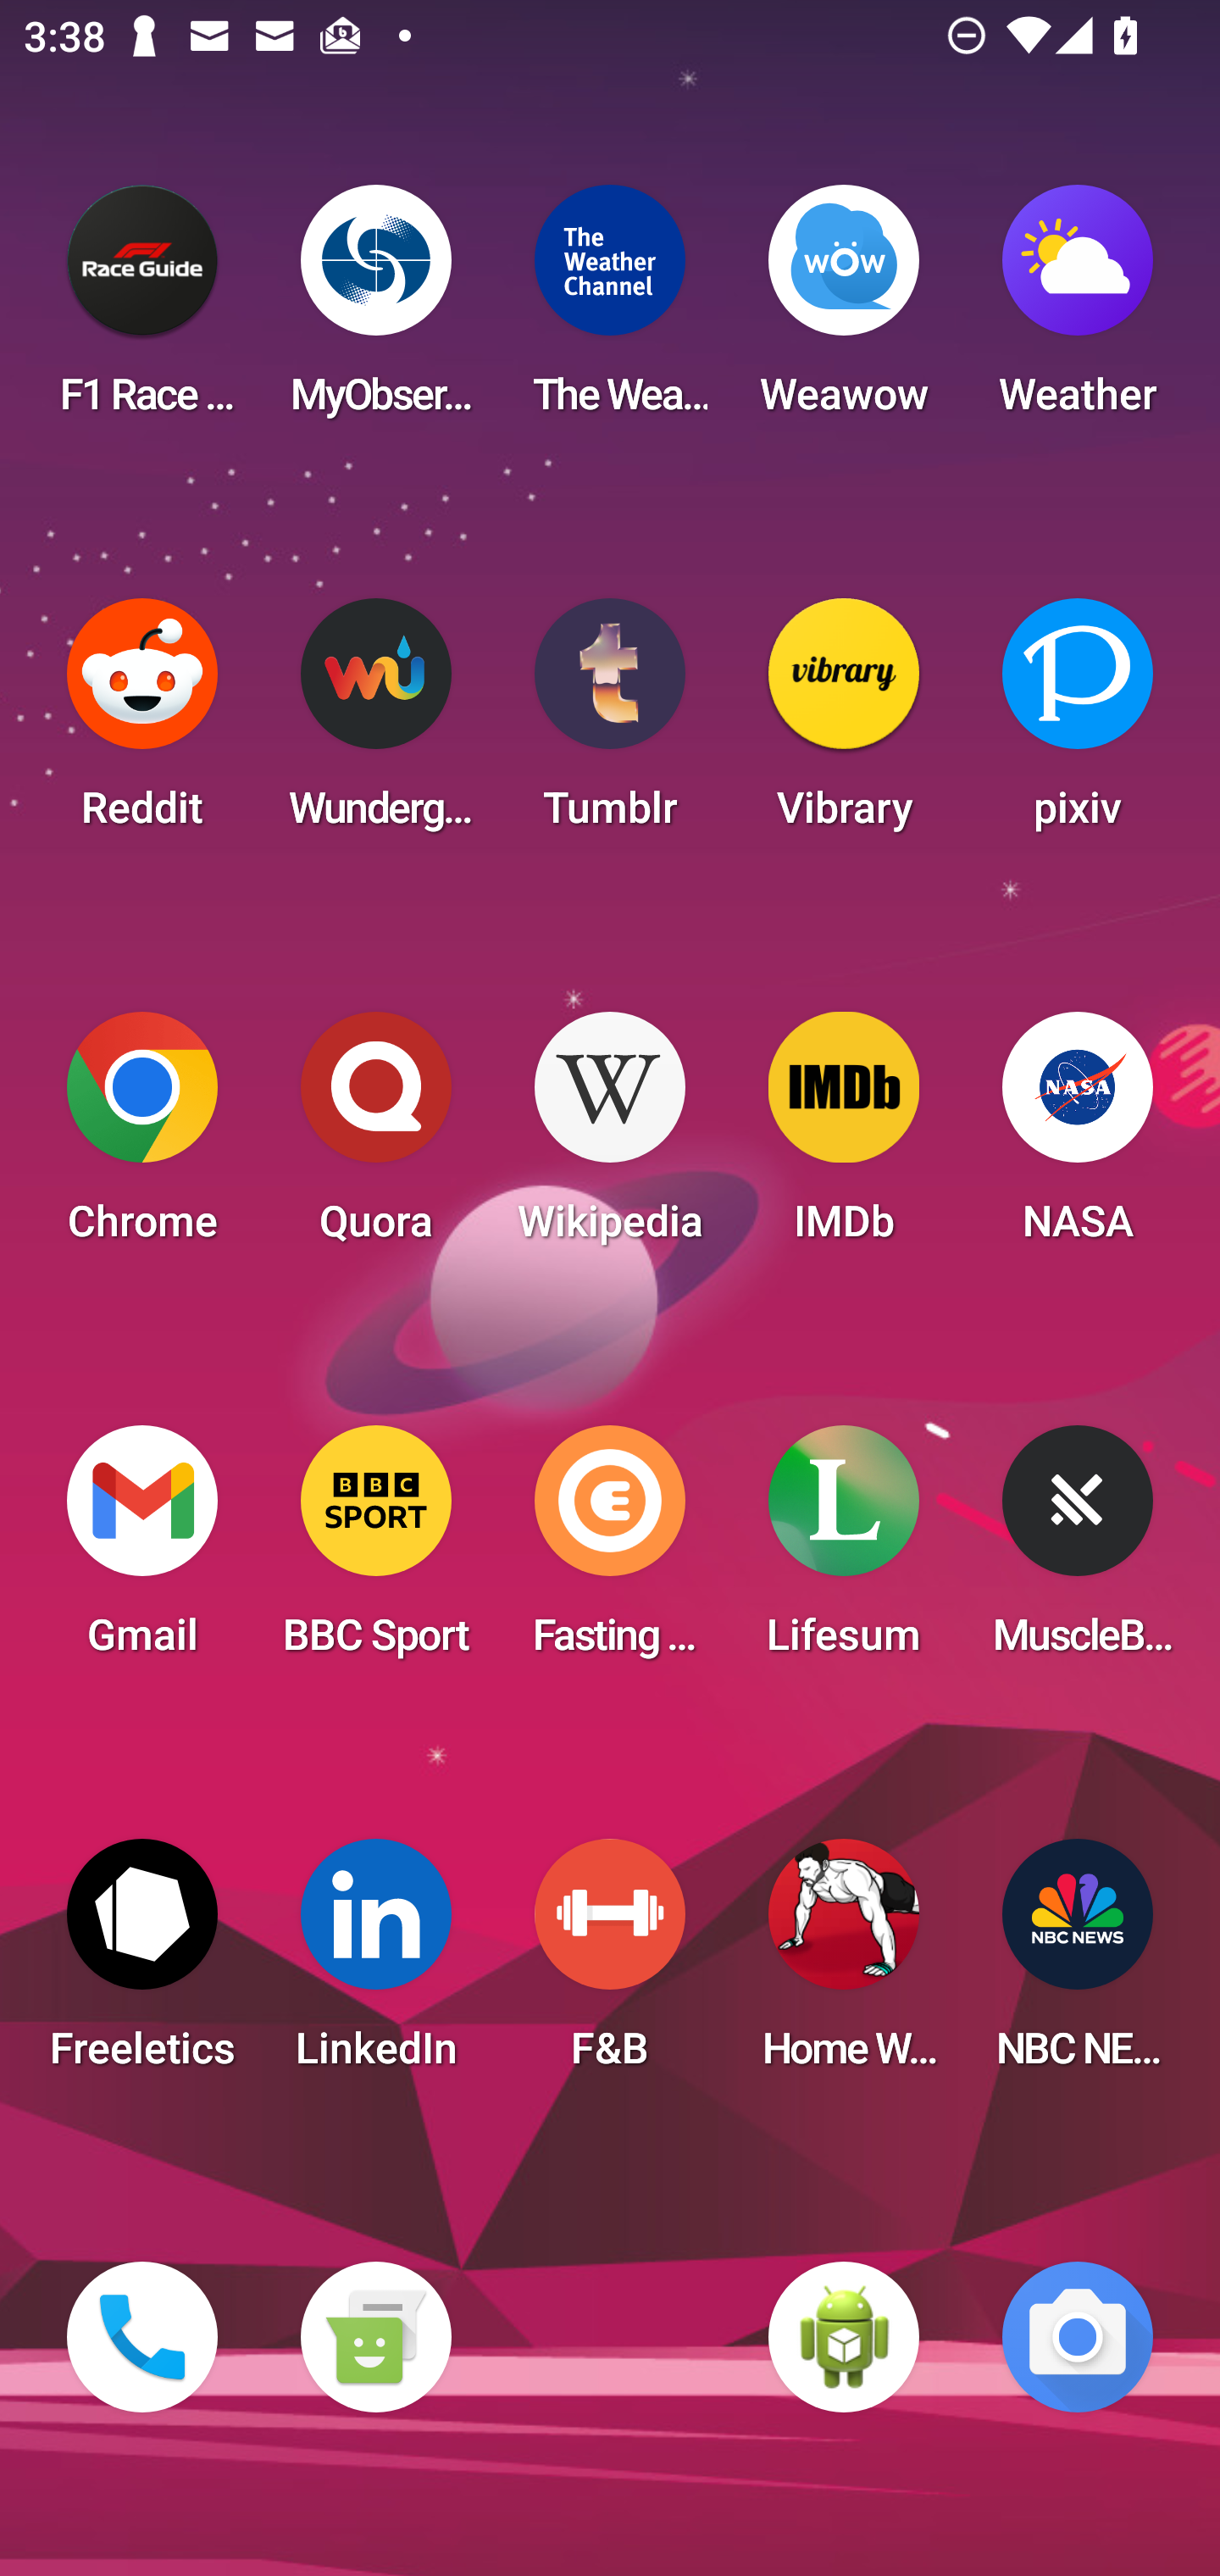 The height and width of the screenshot is (2576, 1220). Describe the element at coordinates (375, 310) in the screenshot. I see `MyObservatory` at that location.